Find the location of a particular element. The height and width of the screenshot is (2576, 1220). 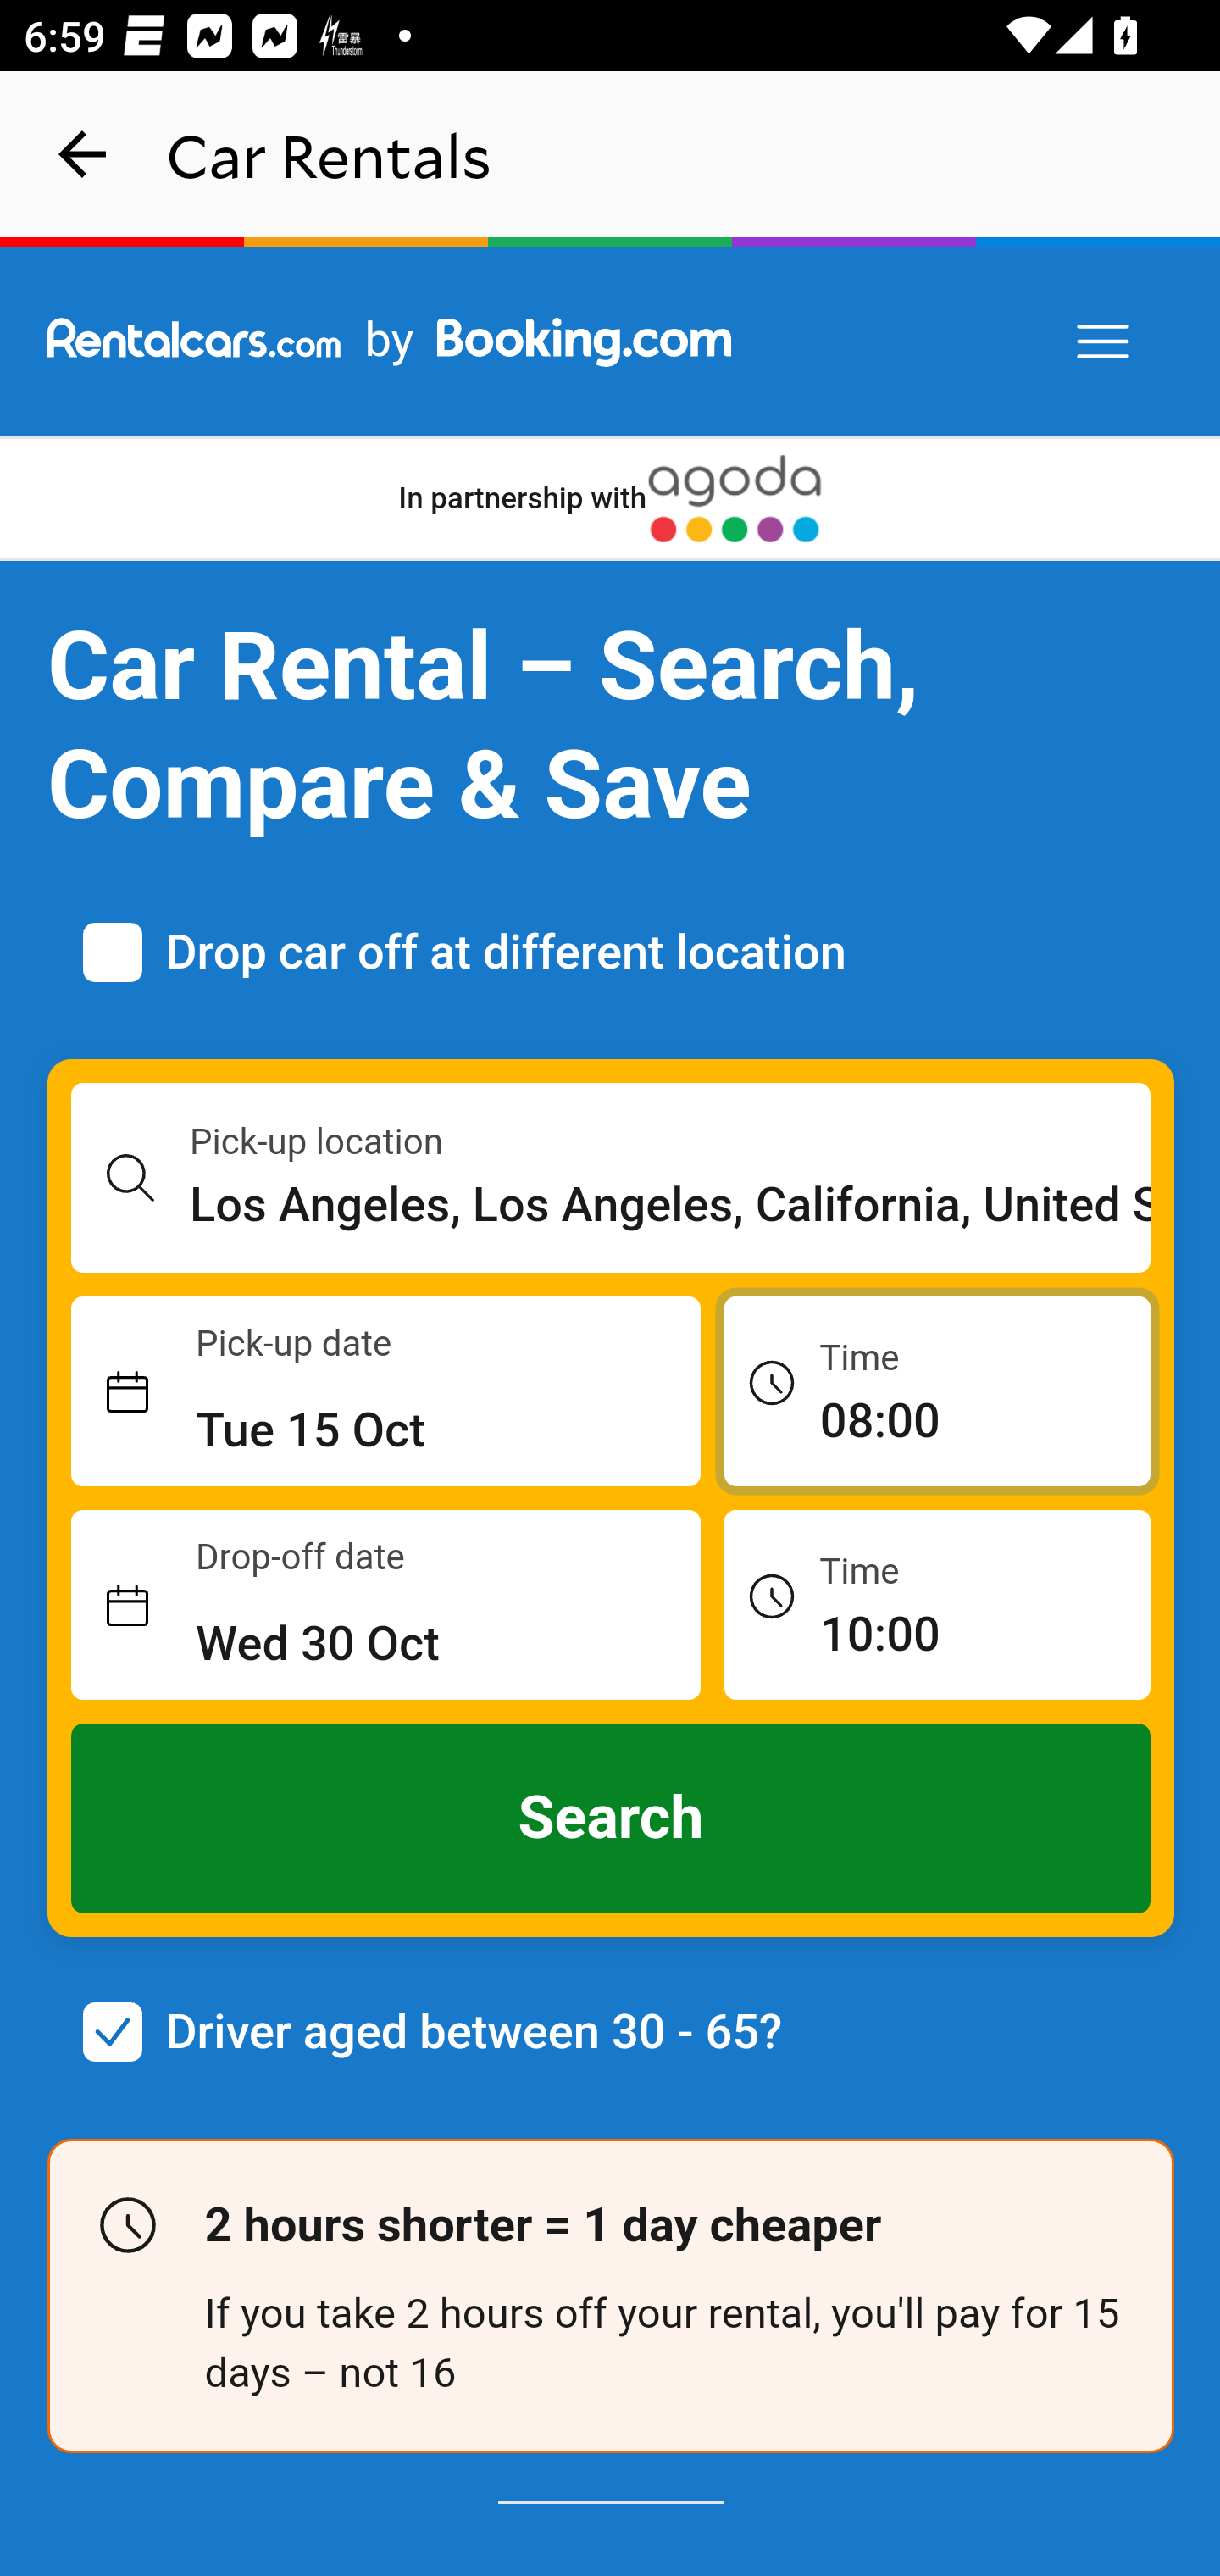

10:00 is located at coordinates (937, 1603).